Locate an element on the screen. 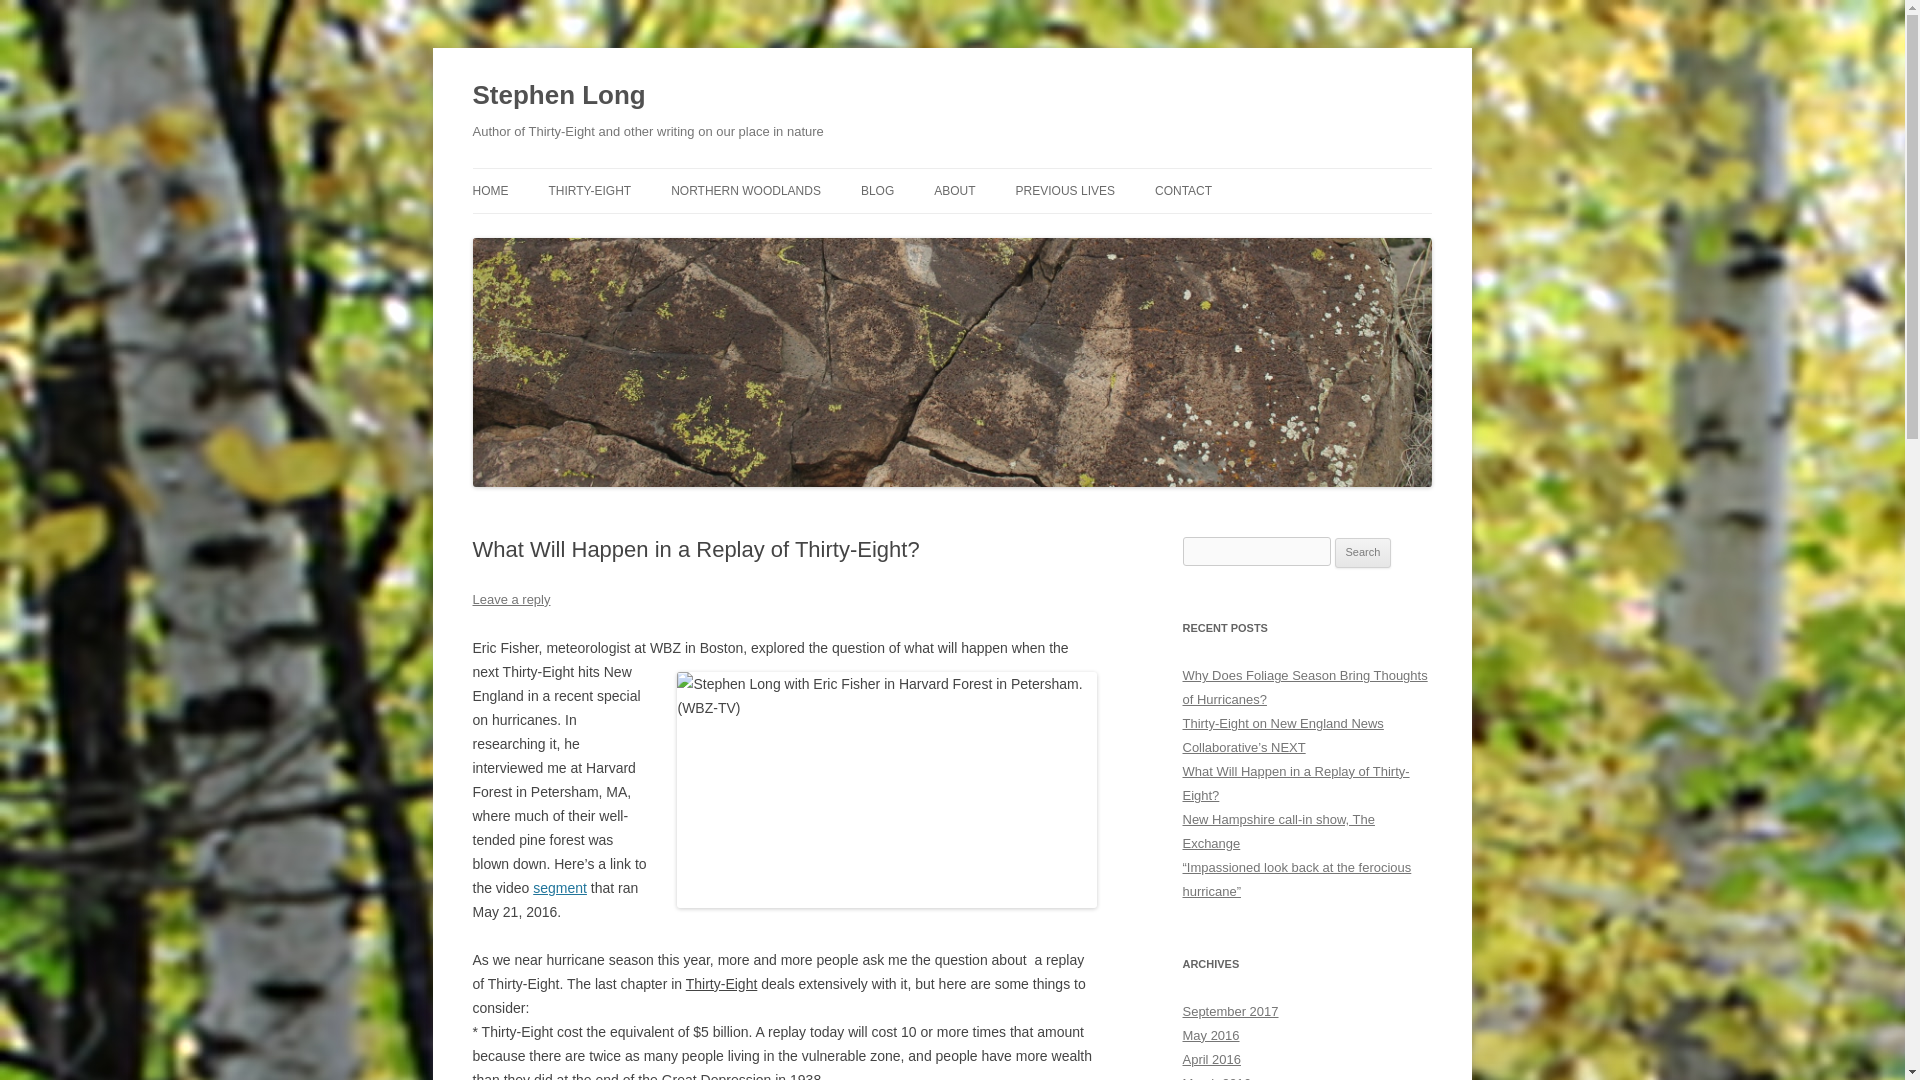  CONTACT is located at coordinates (1183, 190).